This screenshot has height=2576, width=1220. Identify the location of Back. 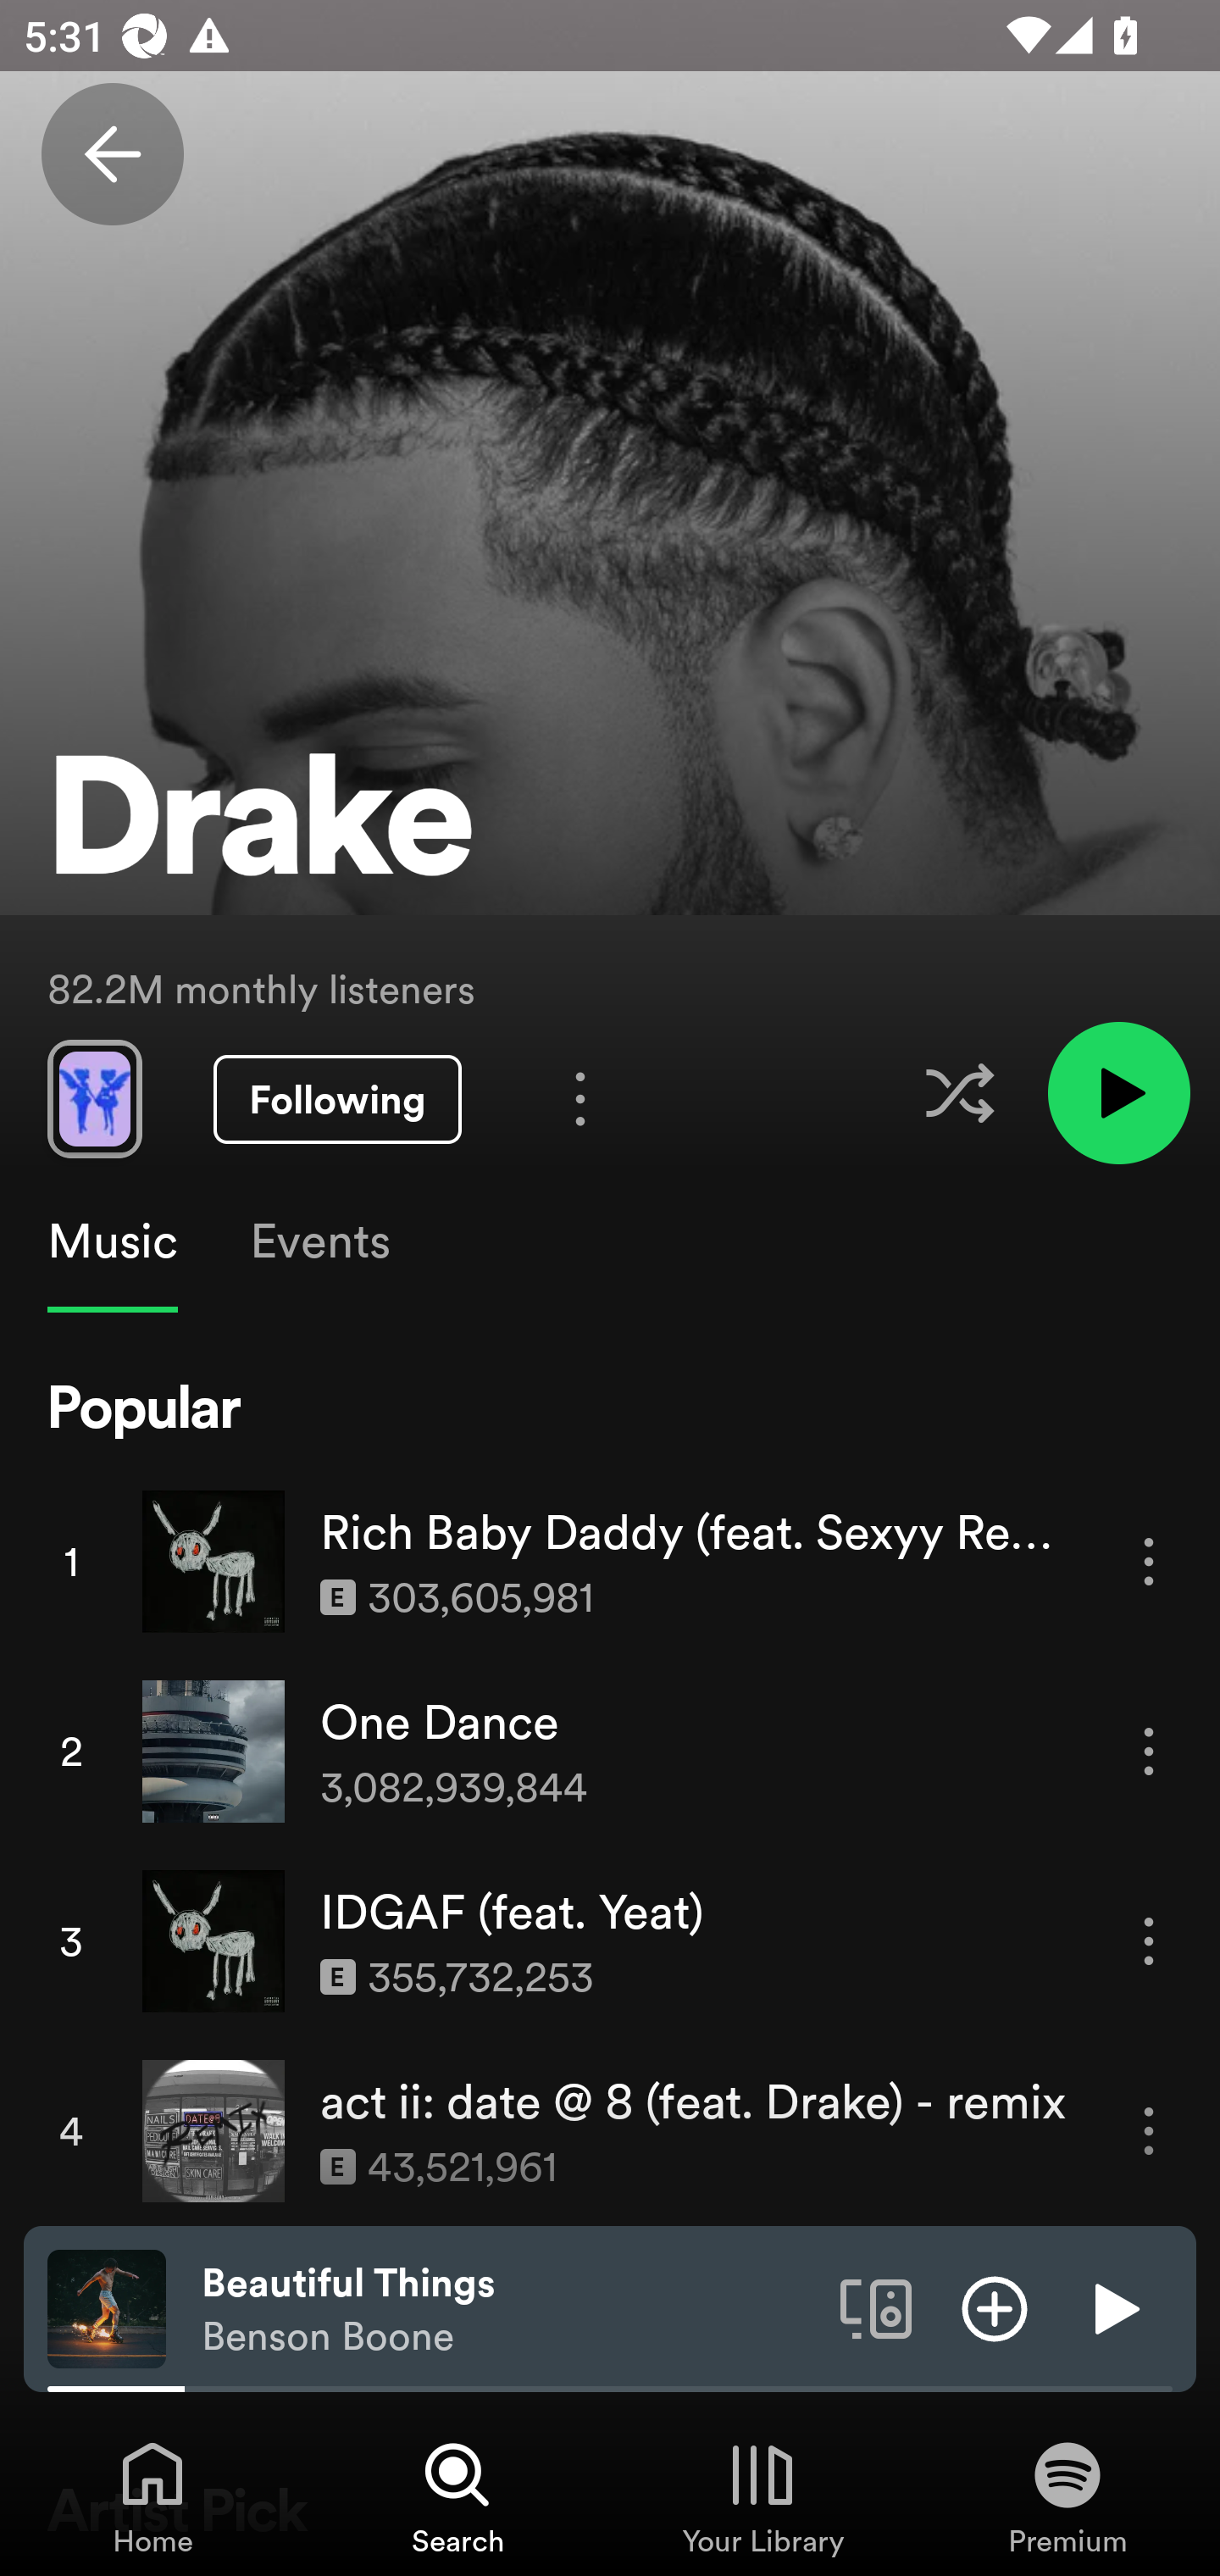
(112, 154).